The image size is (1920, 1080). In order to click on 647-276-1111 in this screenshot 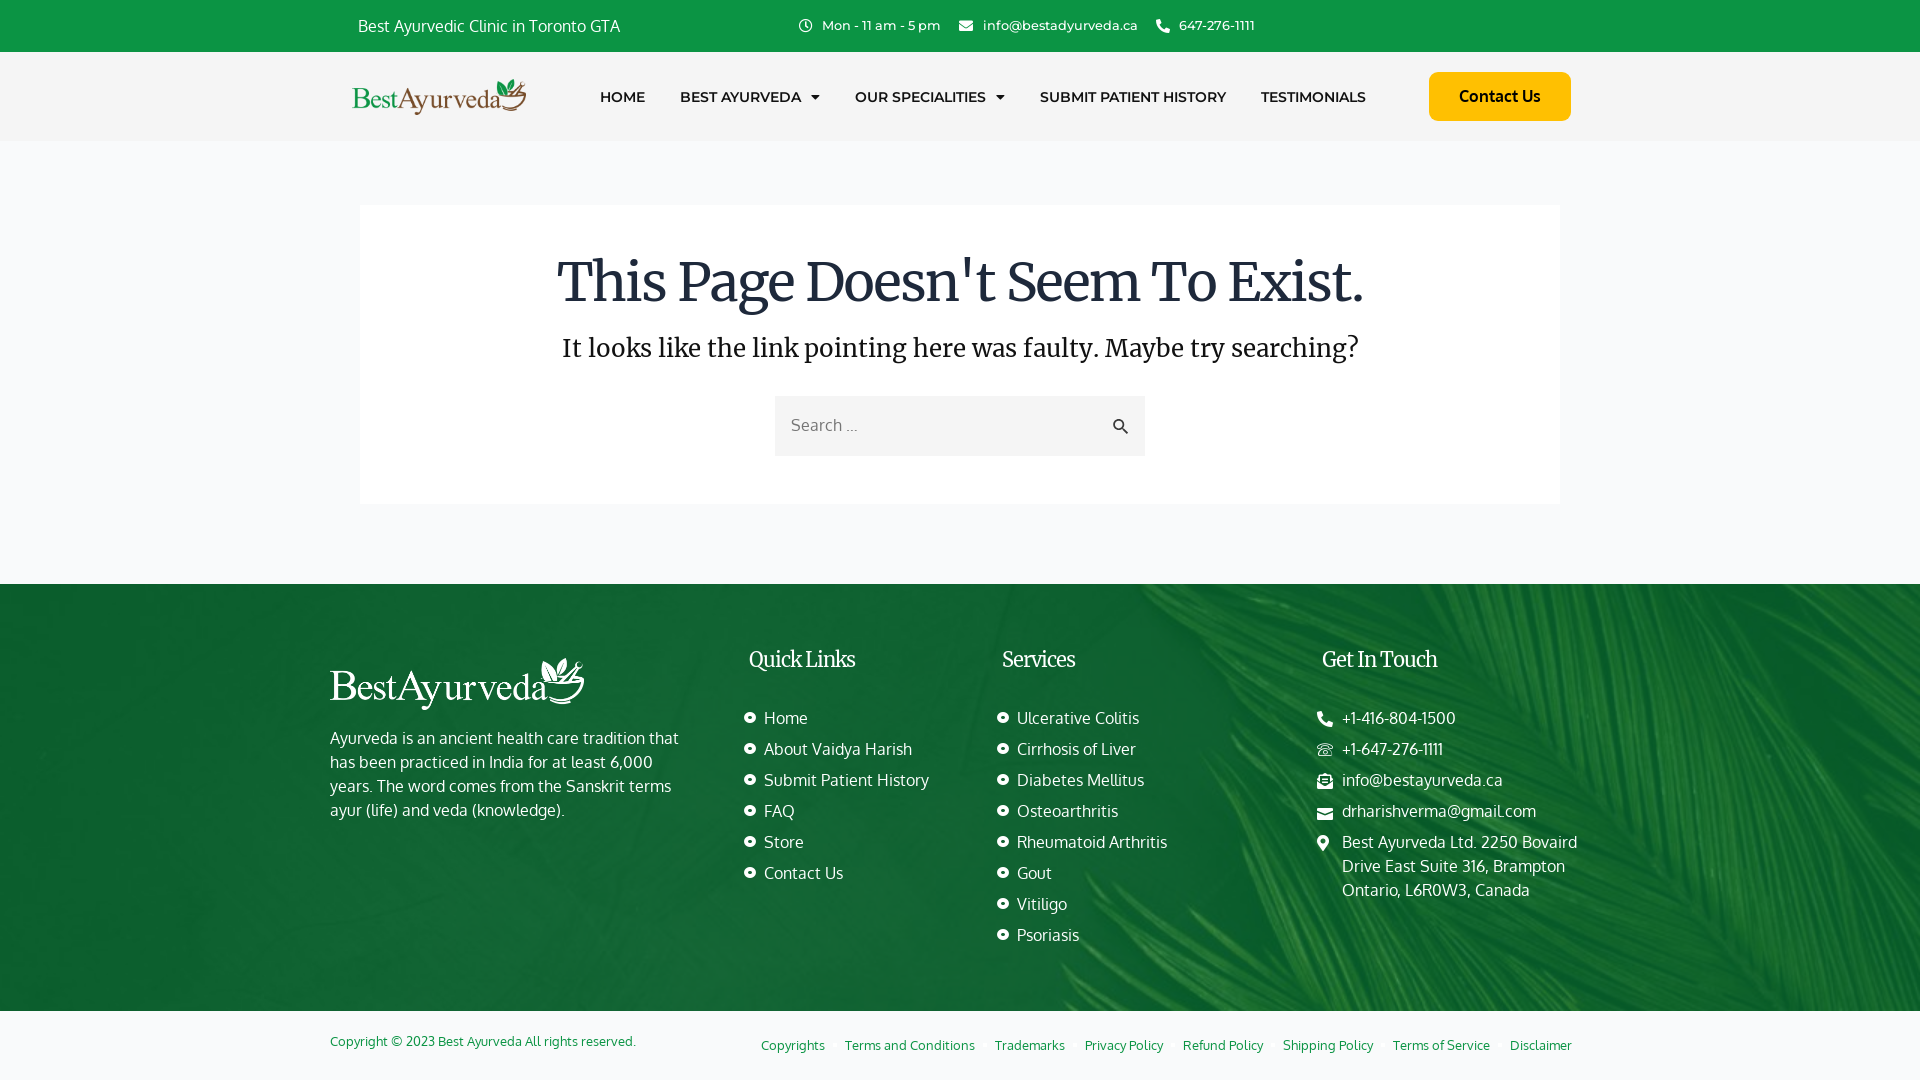, I will do `click(1206, 26)`.